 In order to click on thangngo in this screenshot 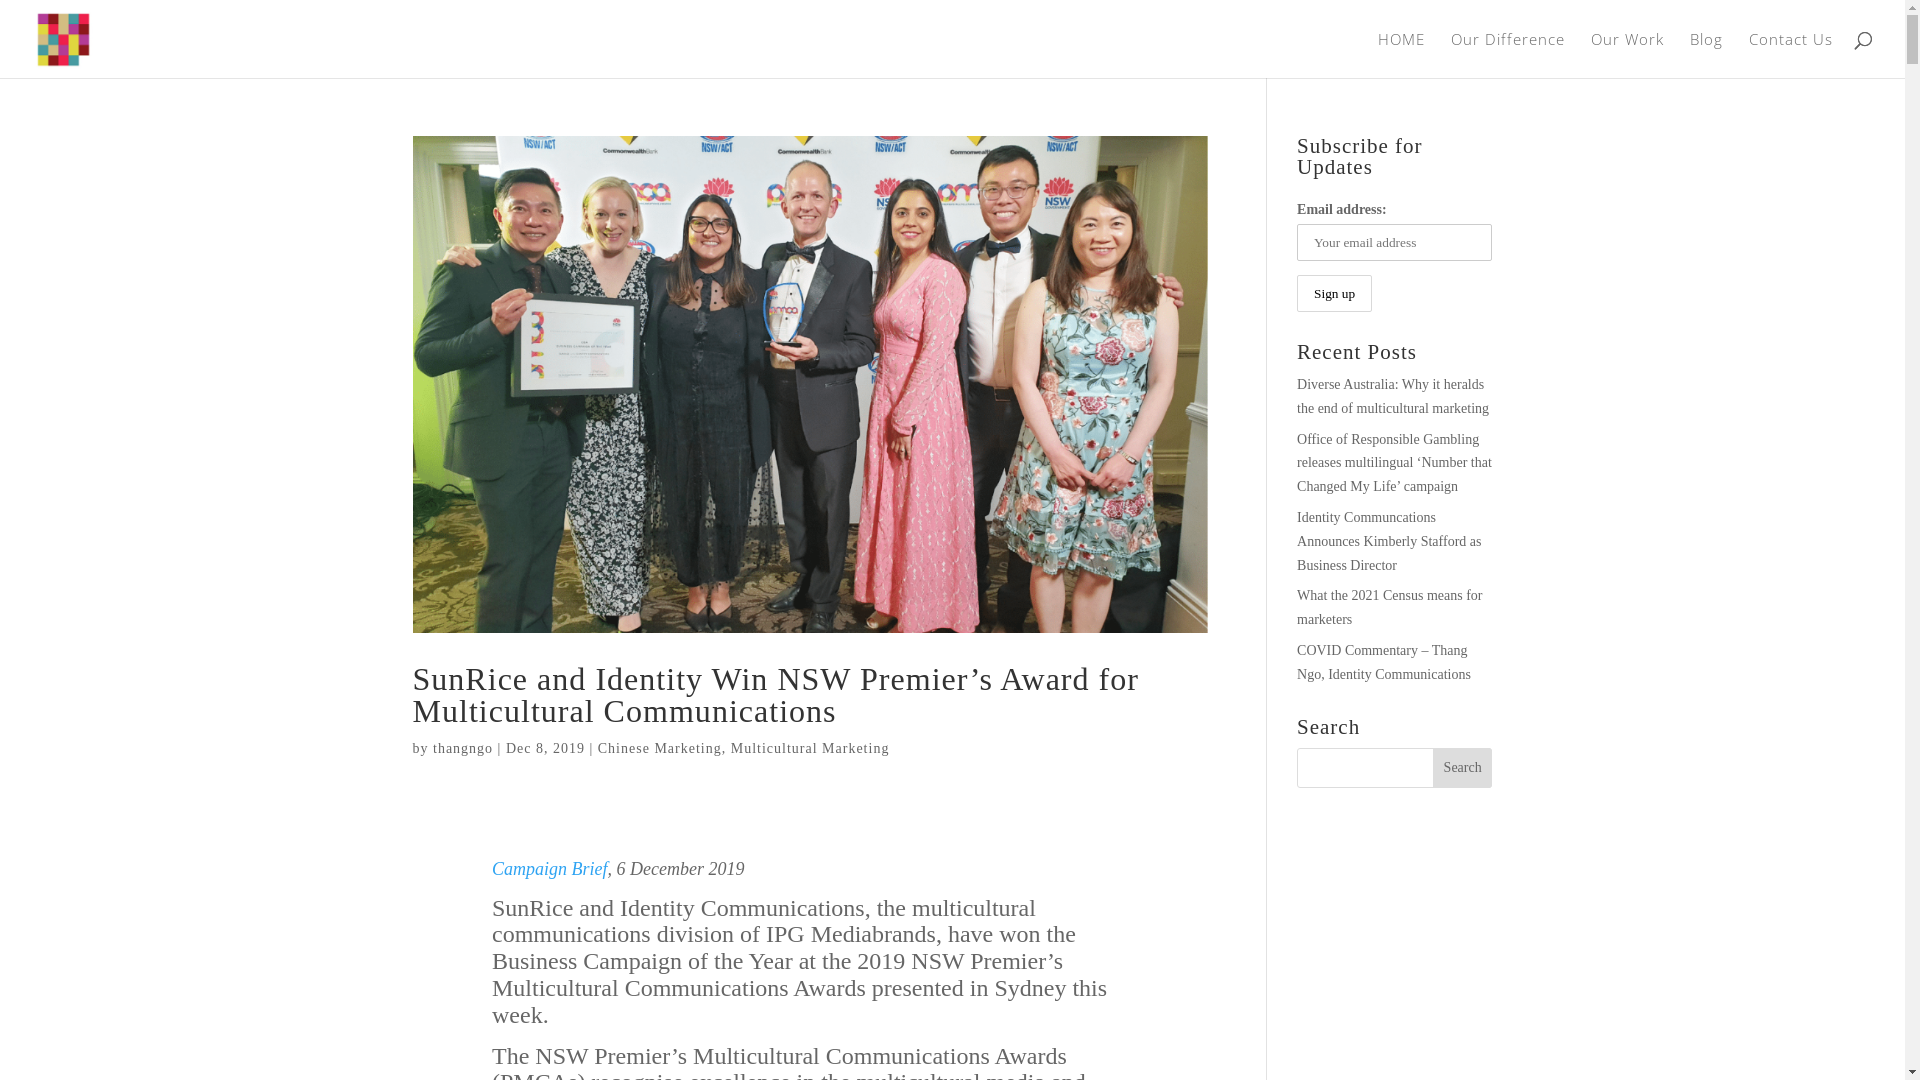, I will do `click(463, 748)`.